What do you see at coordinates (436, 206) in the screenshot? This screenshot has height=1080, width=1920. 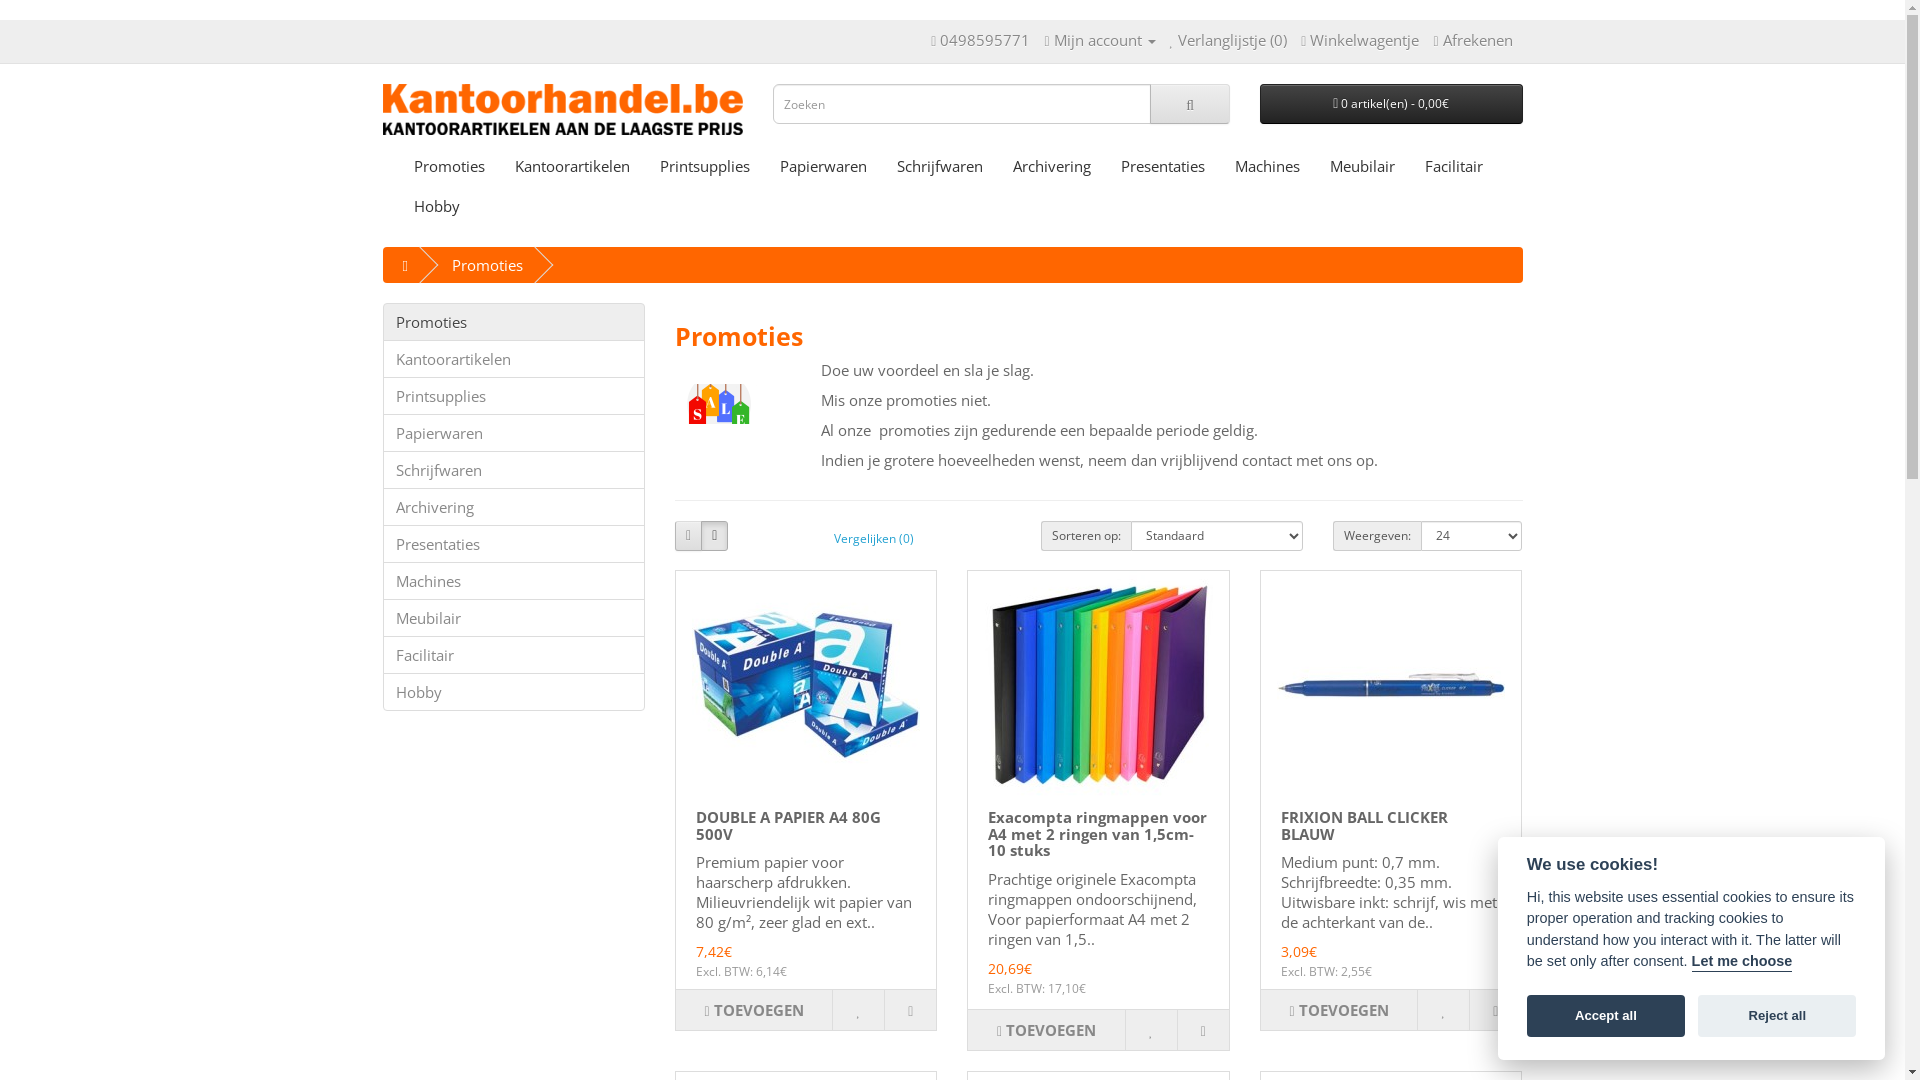 I see `Hobby` at bounding box center [436, 206].